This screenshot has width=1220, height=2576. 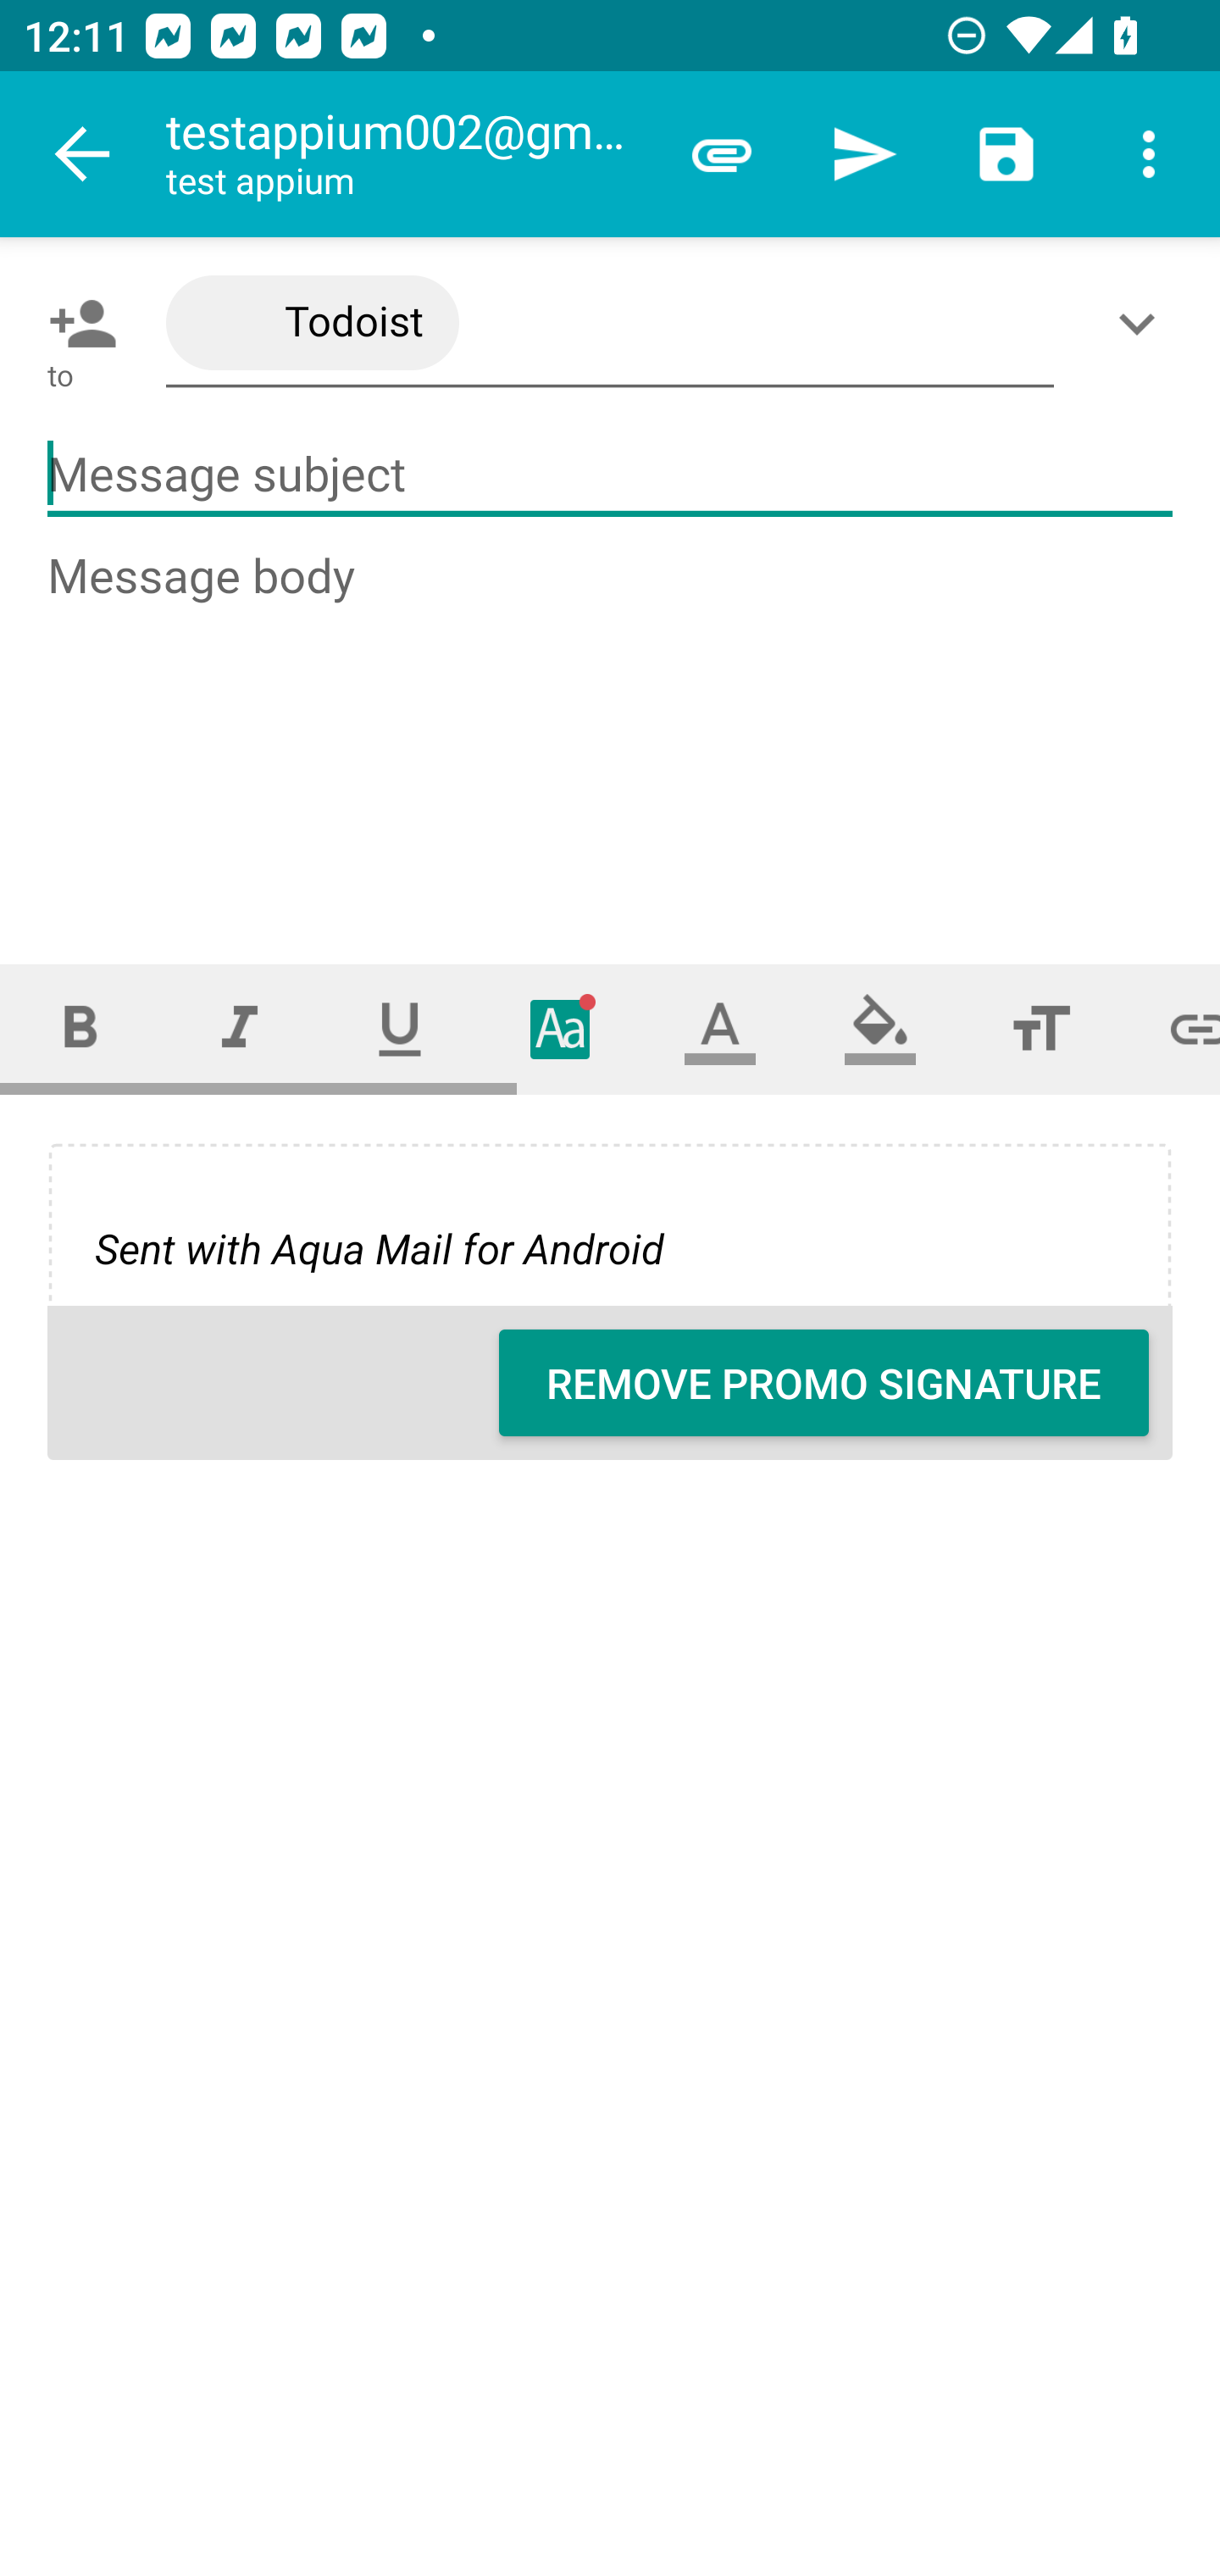 What do you see at coordinates (561, 1029) in the screenshot?
I see `Typeface (font)` at bounding box center [561, 1029].